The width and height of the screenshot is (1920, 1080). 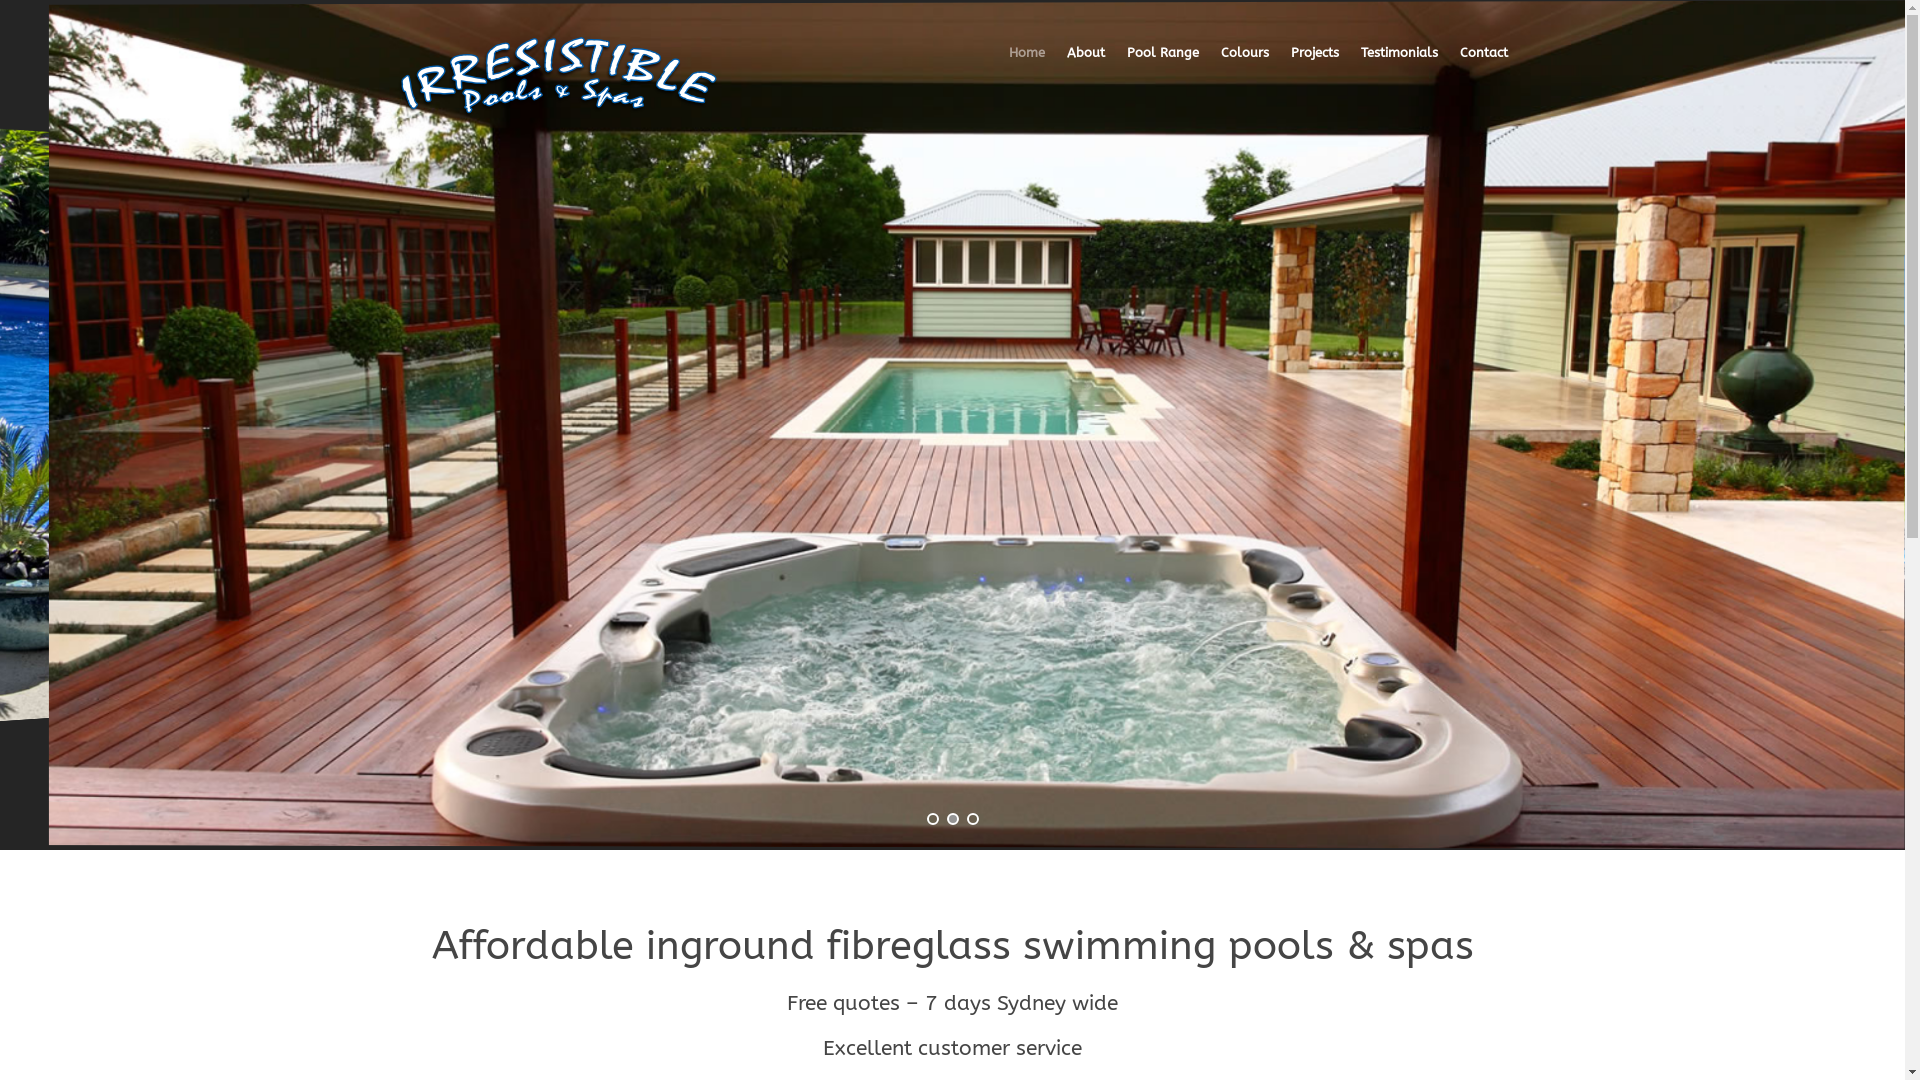 I want to click on Colours, so click(x=1233, y=68).